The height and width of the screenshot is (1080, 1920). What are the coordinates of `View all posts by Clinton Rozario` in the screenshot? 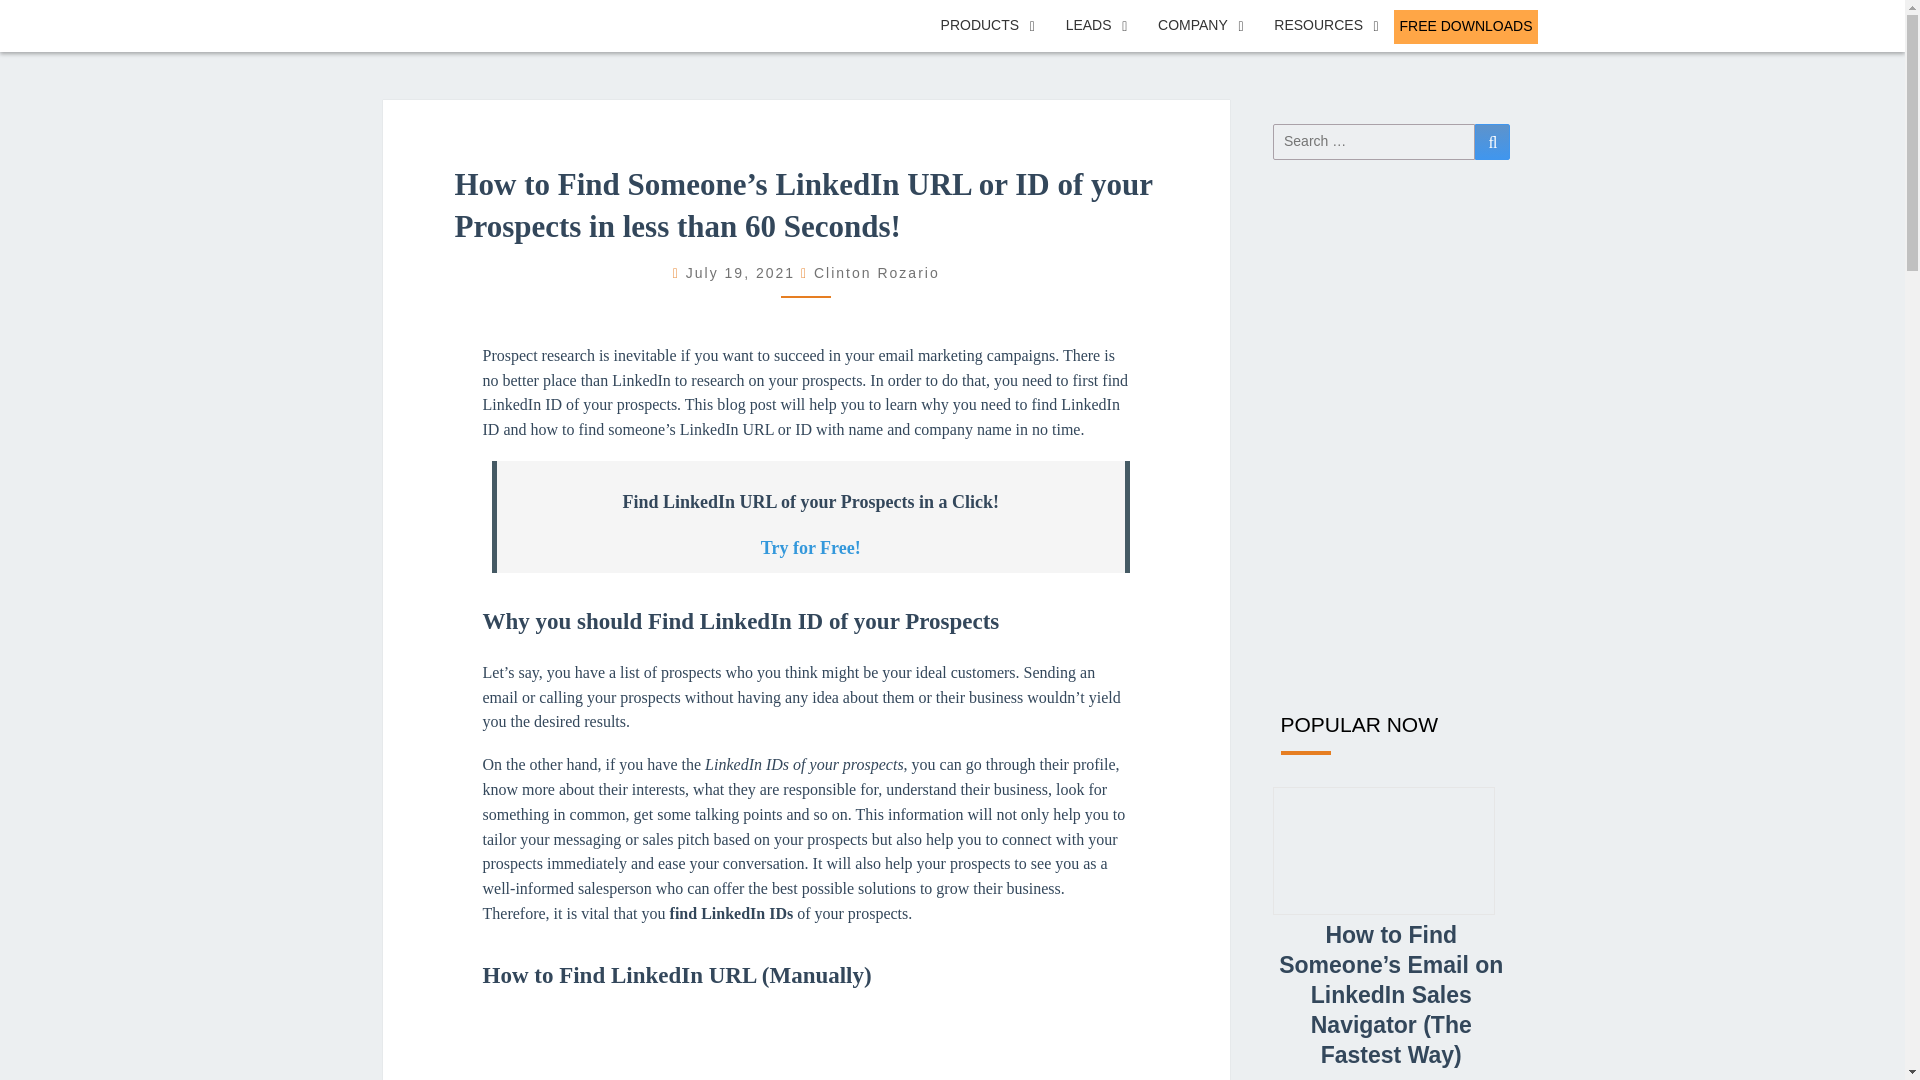 It's located at (877, 272).